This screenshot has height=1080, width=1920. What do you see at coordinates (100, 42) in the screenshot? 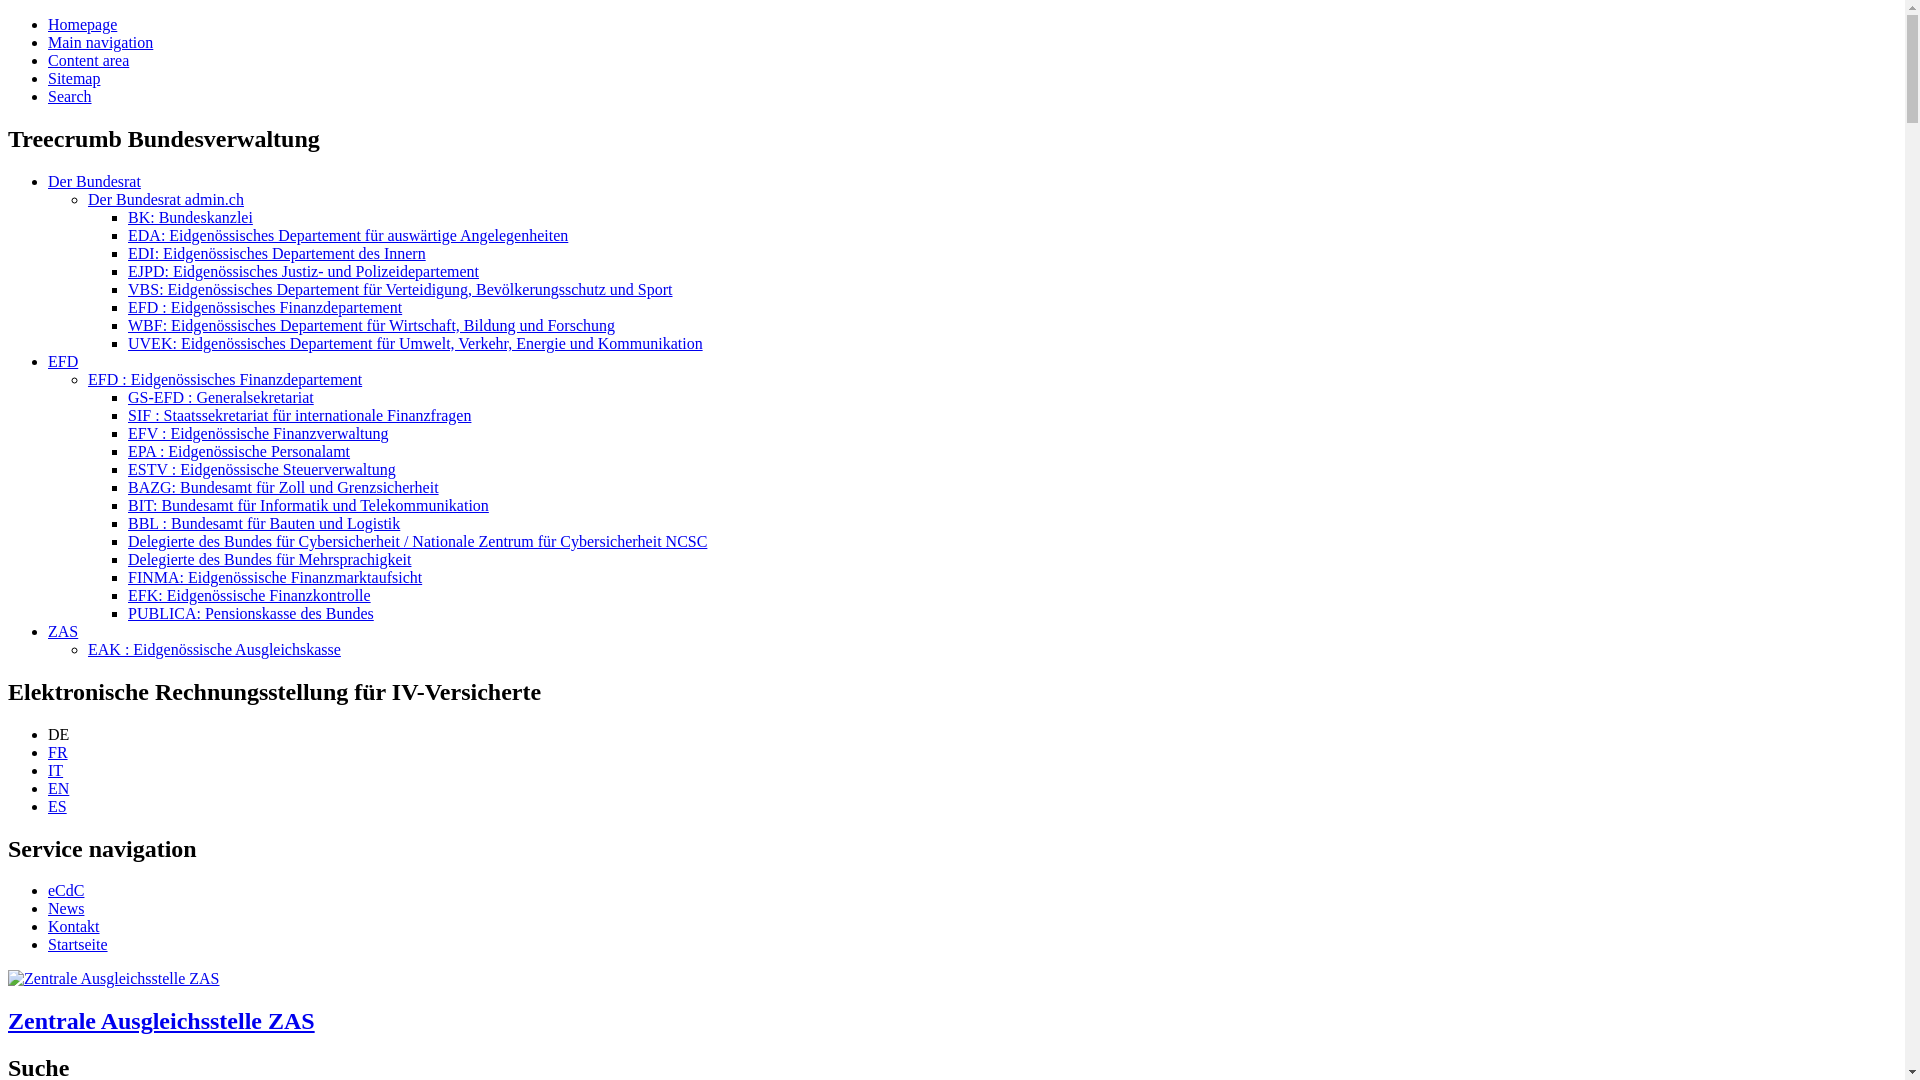
I see `Main navigation` at bounding box center [100, 42].